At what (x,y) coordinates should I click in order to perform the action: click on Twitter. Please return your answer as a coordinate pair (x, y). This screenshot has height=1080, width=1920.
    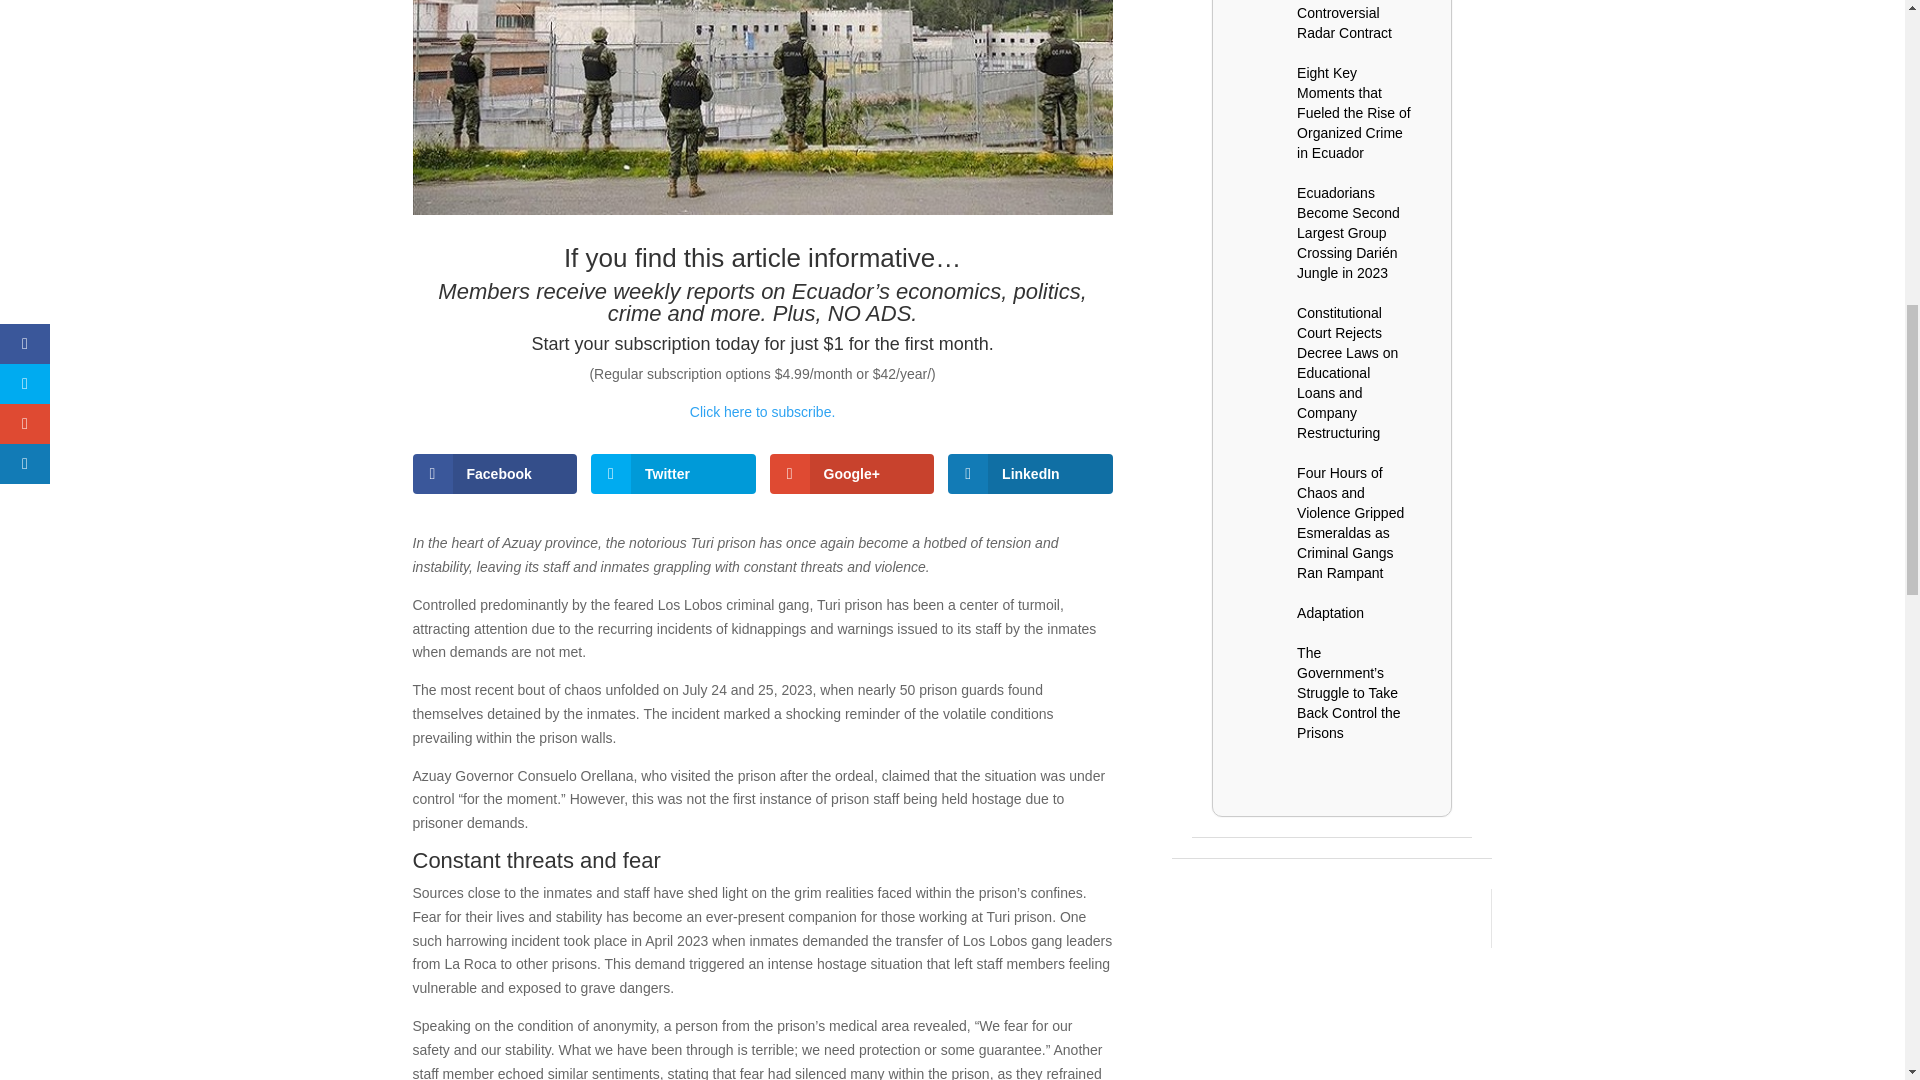
    Looking at the image, I should click on (674, 473).